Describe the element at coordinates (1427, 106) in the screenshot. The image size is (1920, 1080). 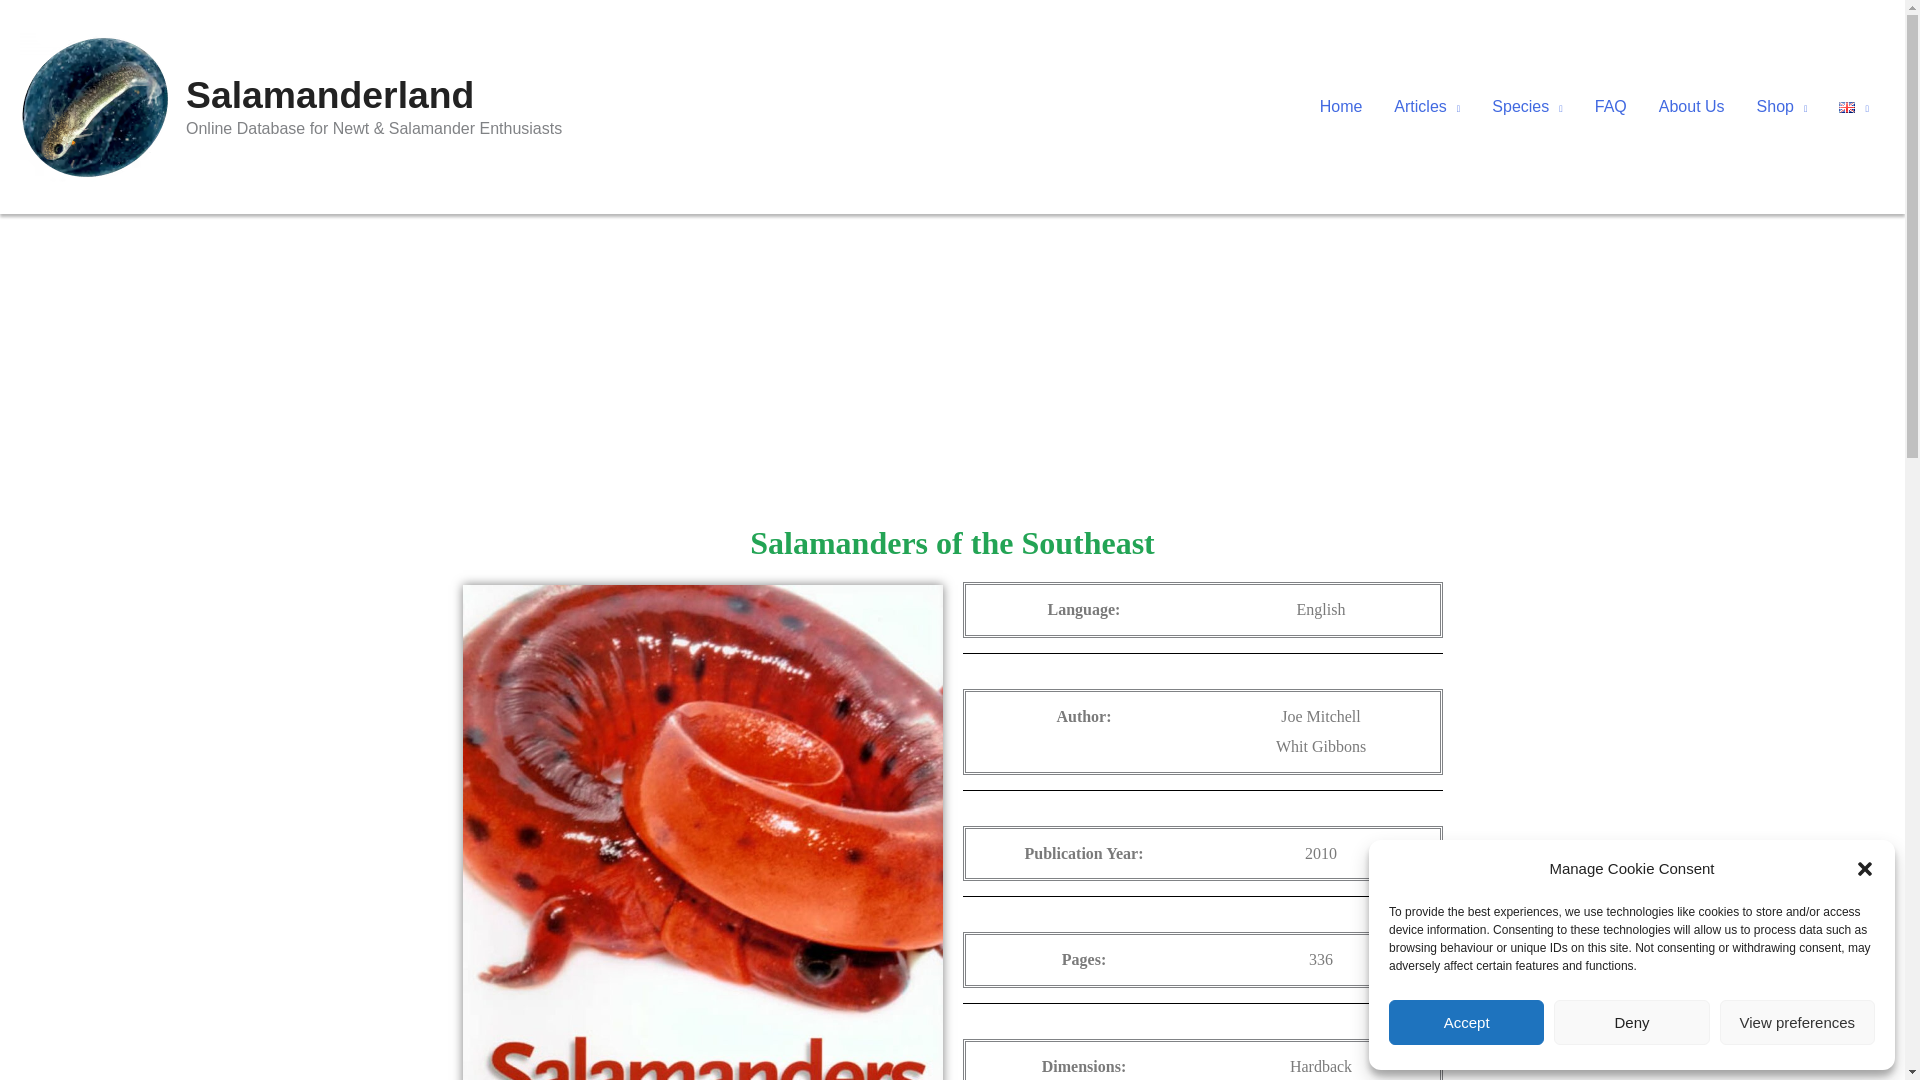
I see `Articles` at that location.